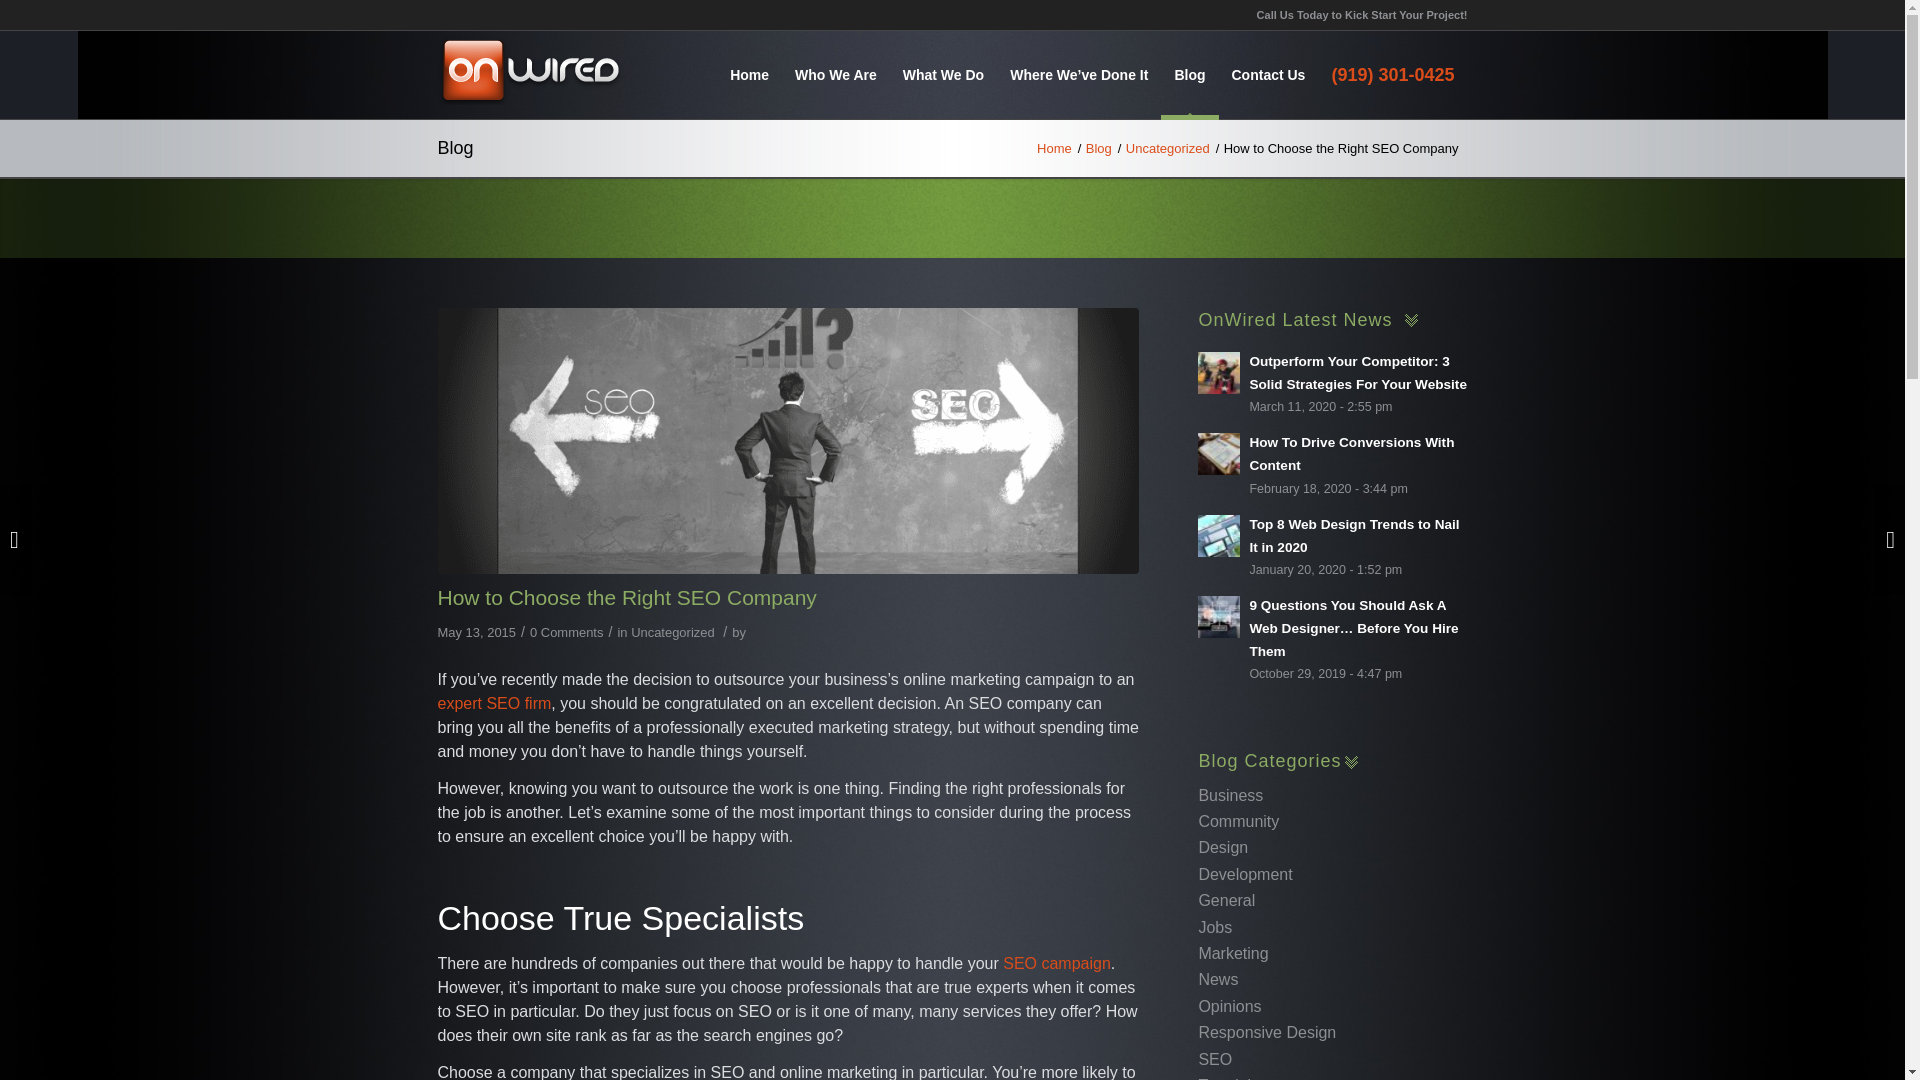 The image size is (1920, 1080). I want to click on OnWired, so click(1054, 148).